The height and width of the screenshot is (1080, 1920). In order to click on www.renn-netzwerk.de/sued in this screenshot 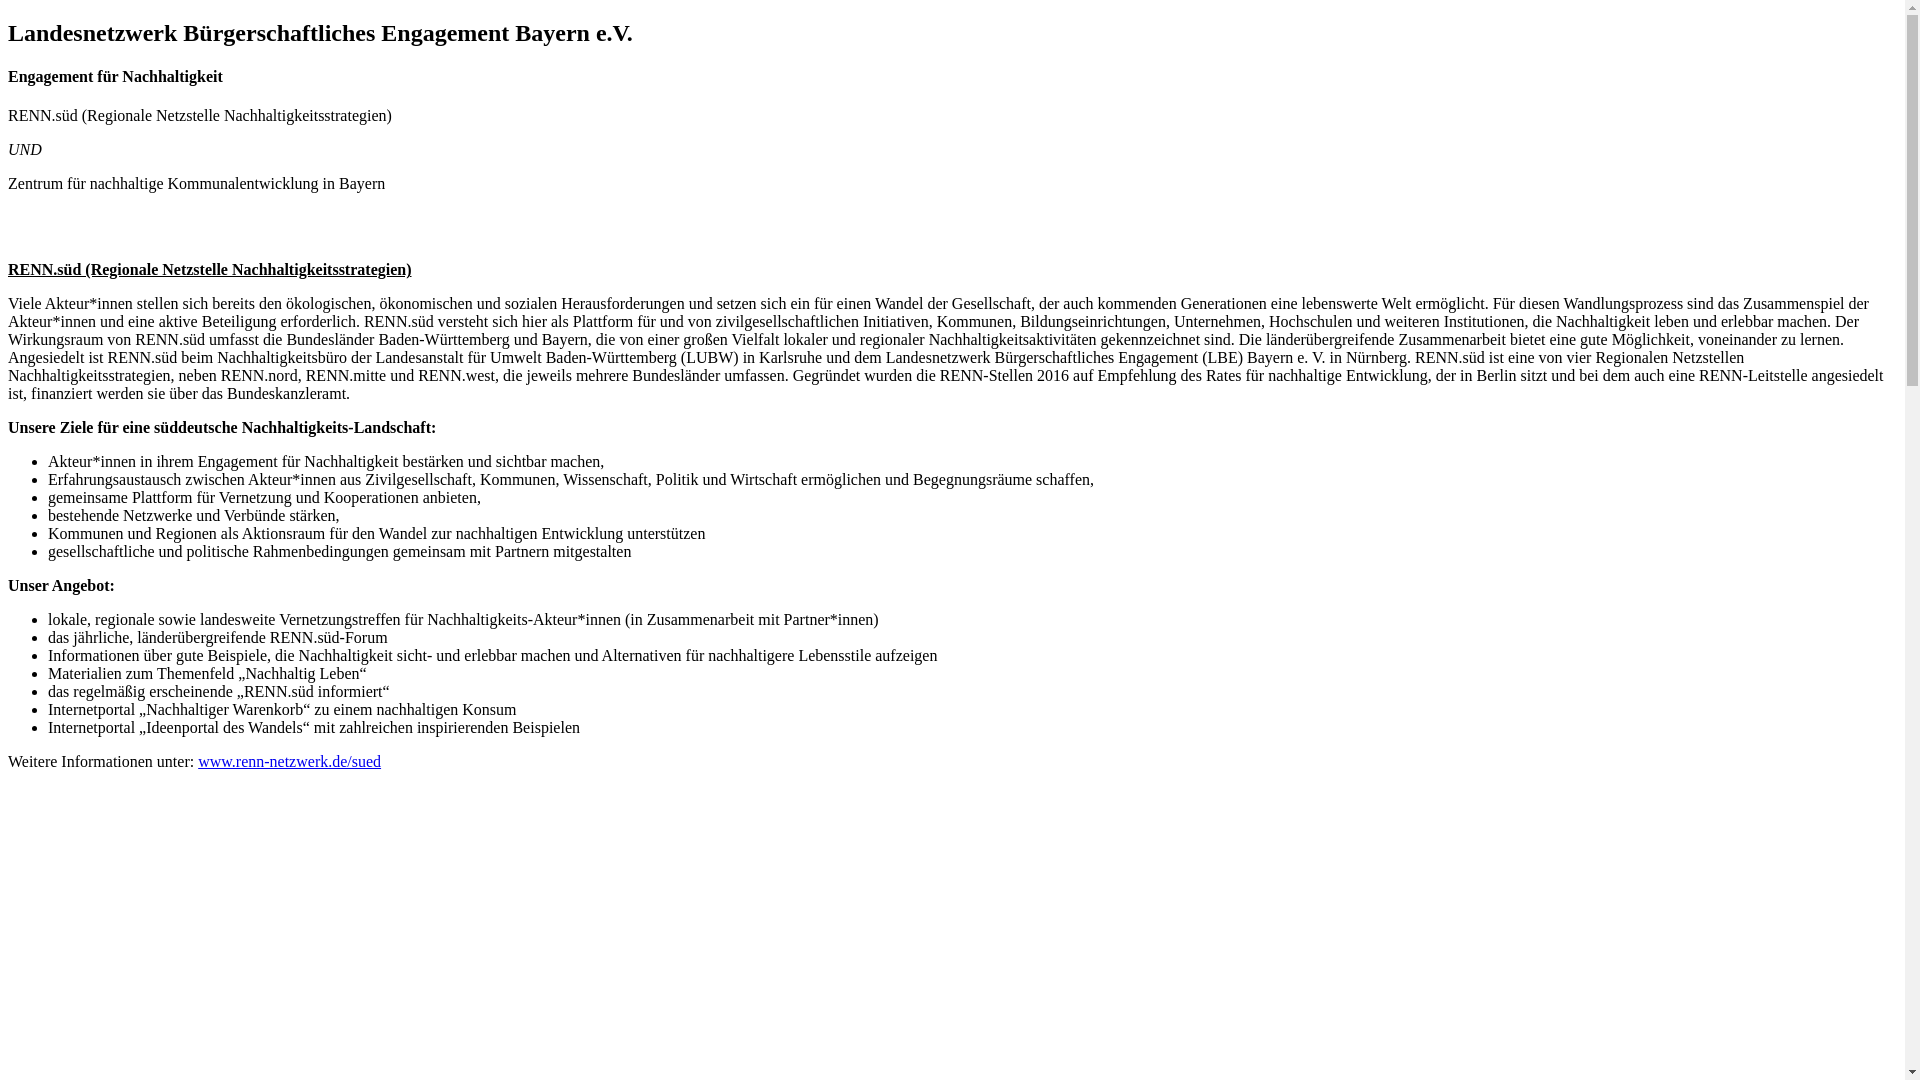, I will do `click(290, 761)`.